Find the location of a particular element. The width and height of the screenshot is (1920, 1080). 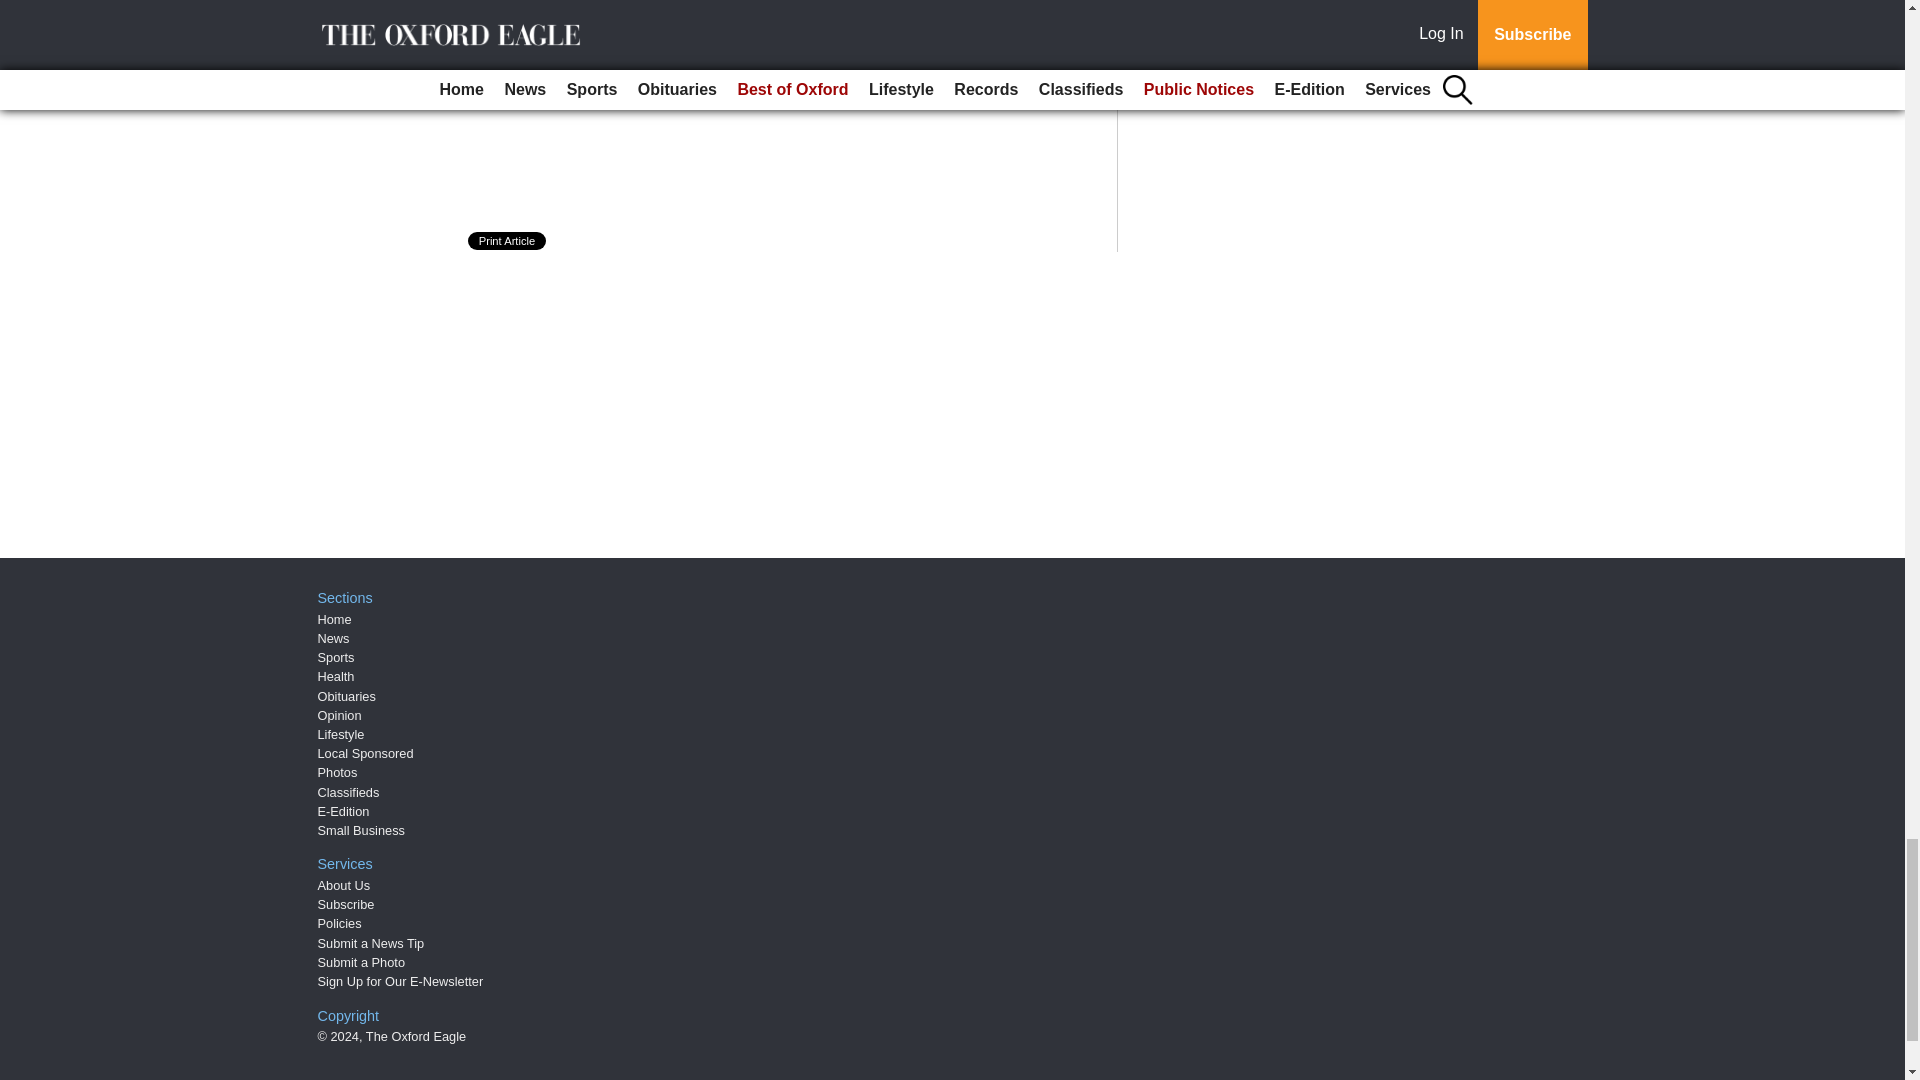

Print Article is located at coordinates (508, 240).